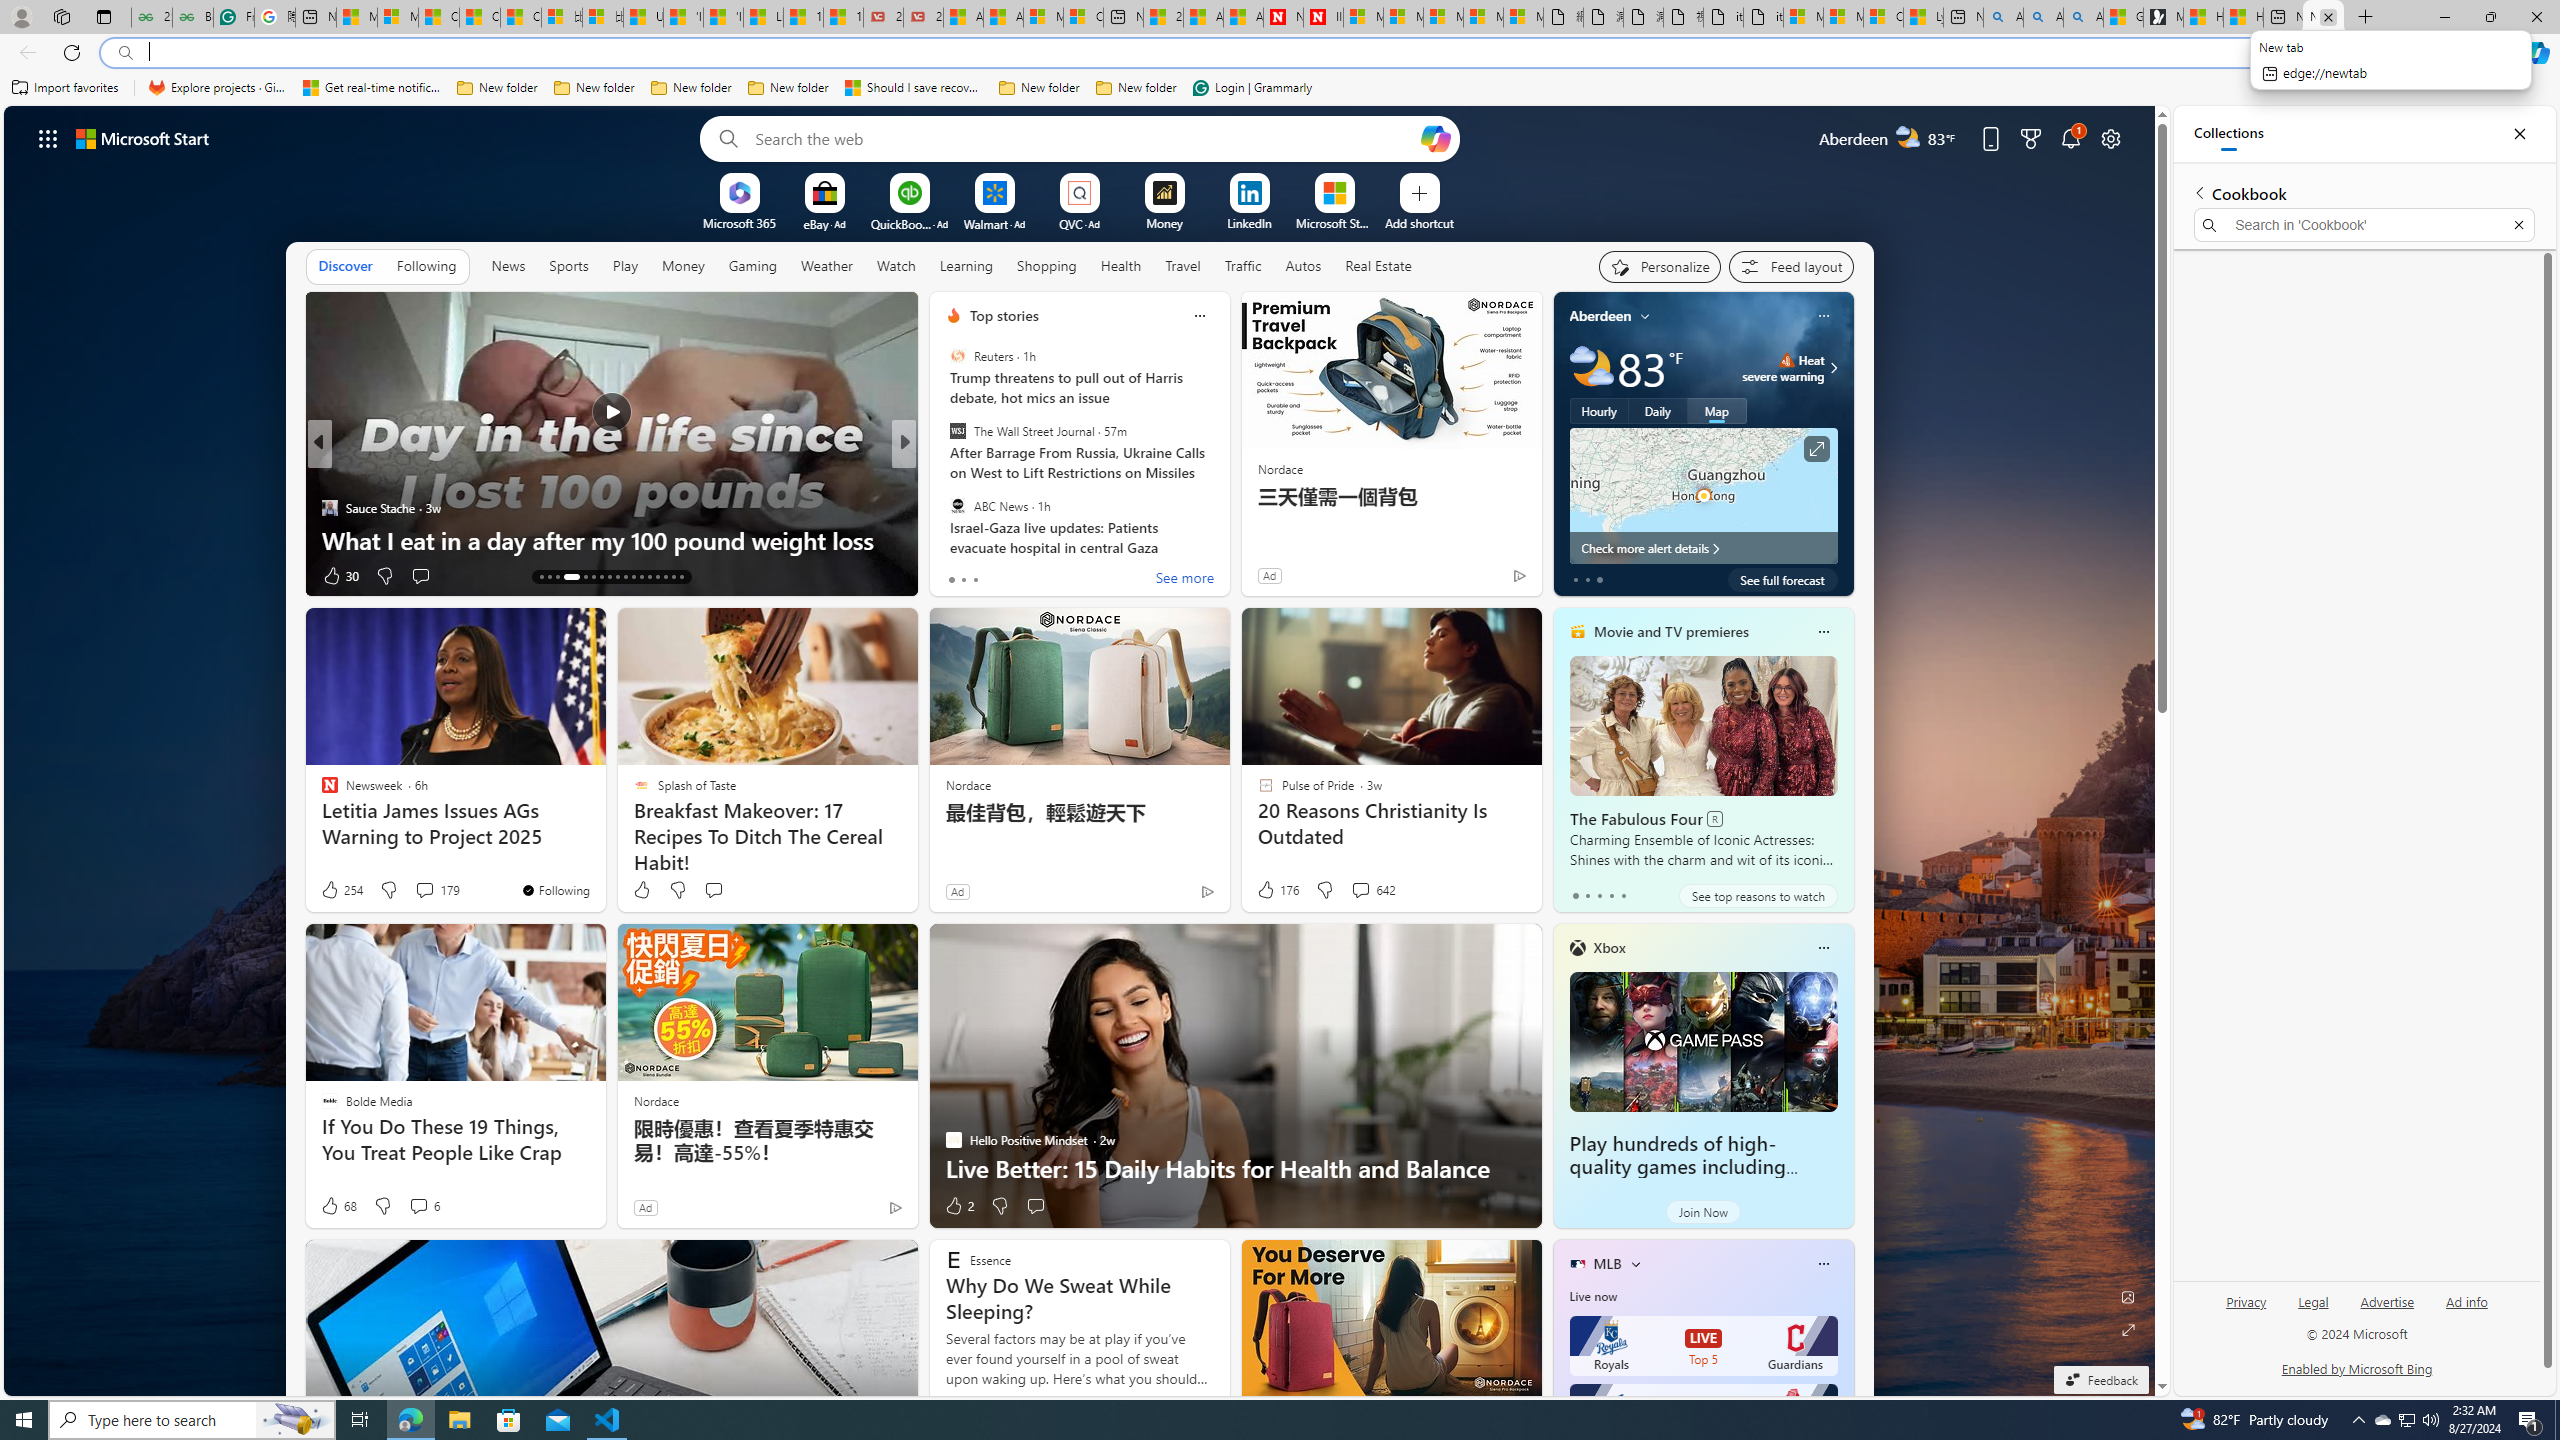 This screenshot has width=2560, height=1440. Describe the element at coordinates (1786, 360) in the screenshot. I see `Heat - Severe` at that location.